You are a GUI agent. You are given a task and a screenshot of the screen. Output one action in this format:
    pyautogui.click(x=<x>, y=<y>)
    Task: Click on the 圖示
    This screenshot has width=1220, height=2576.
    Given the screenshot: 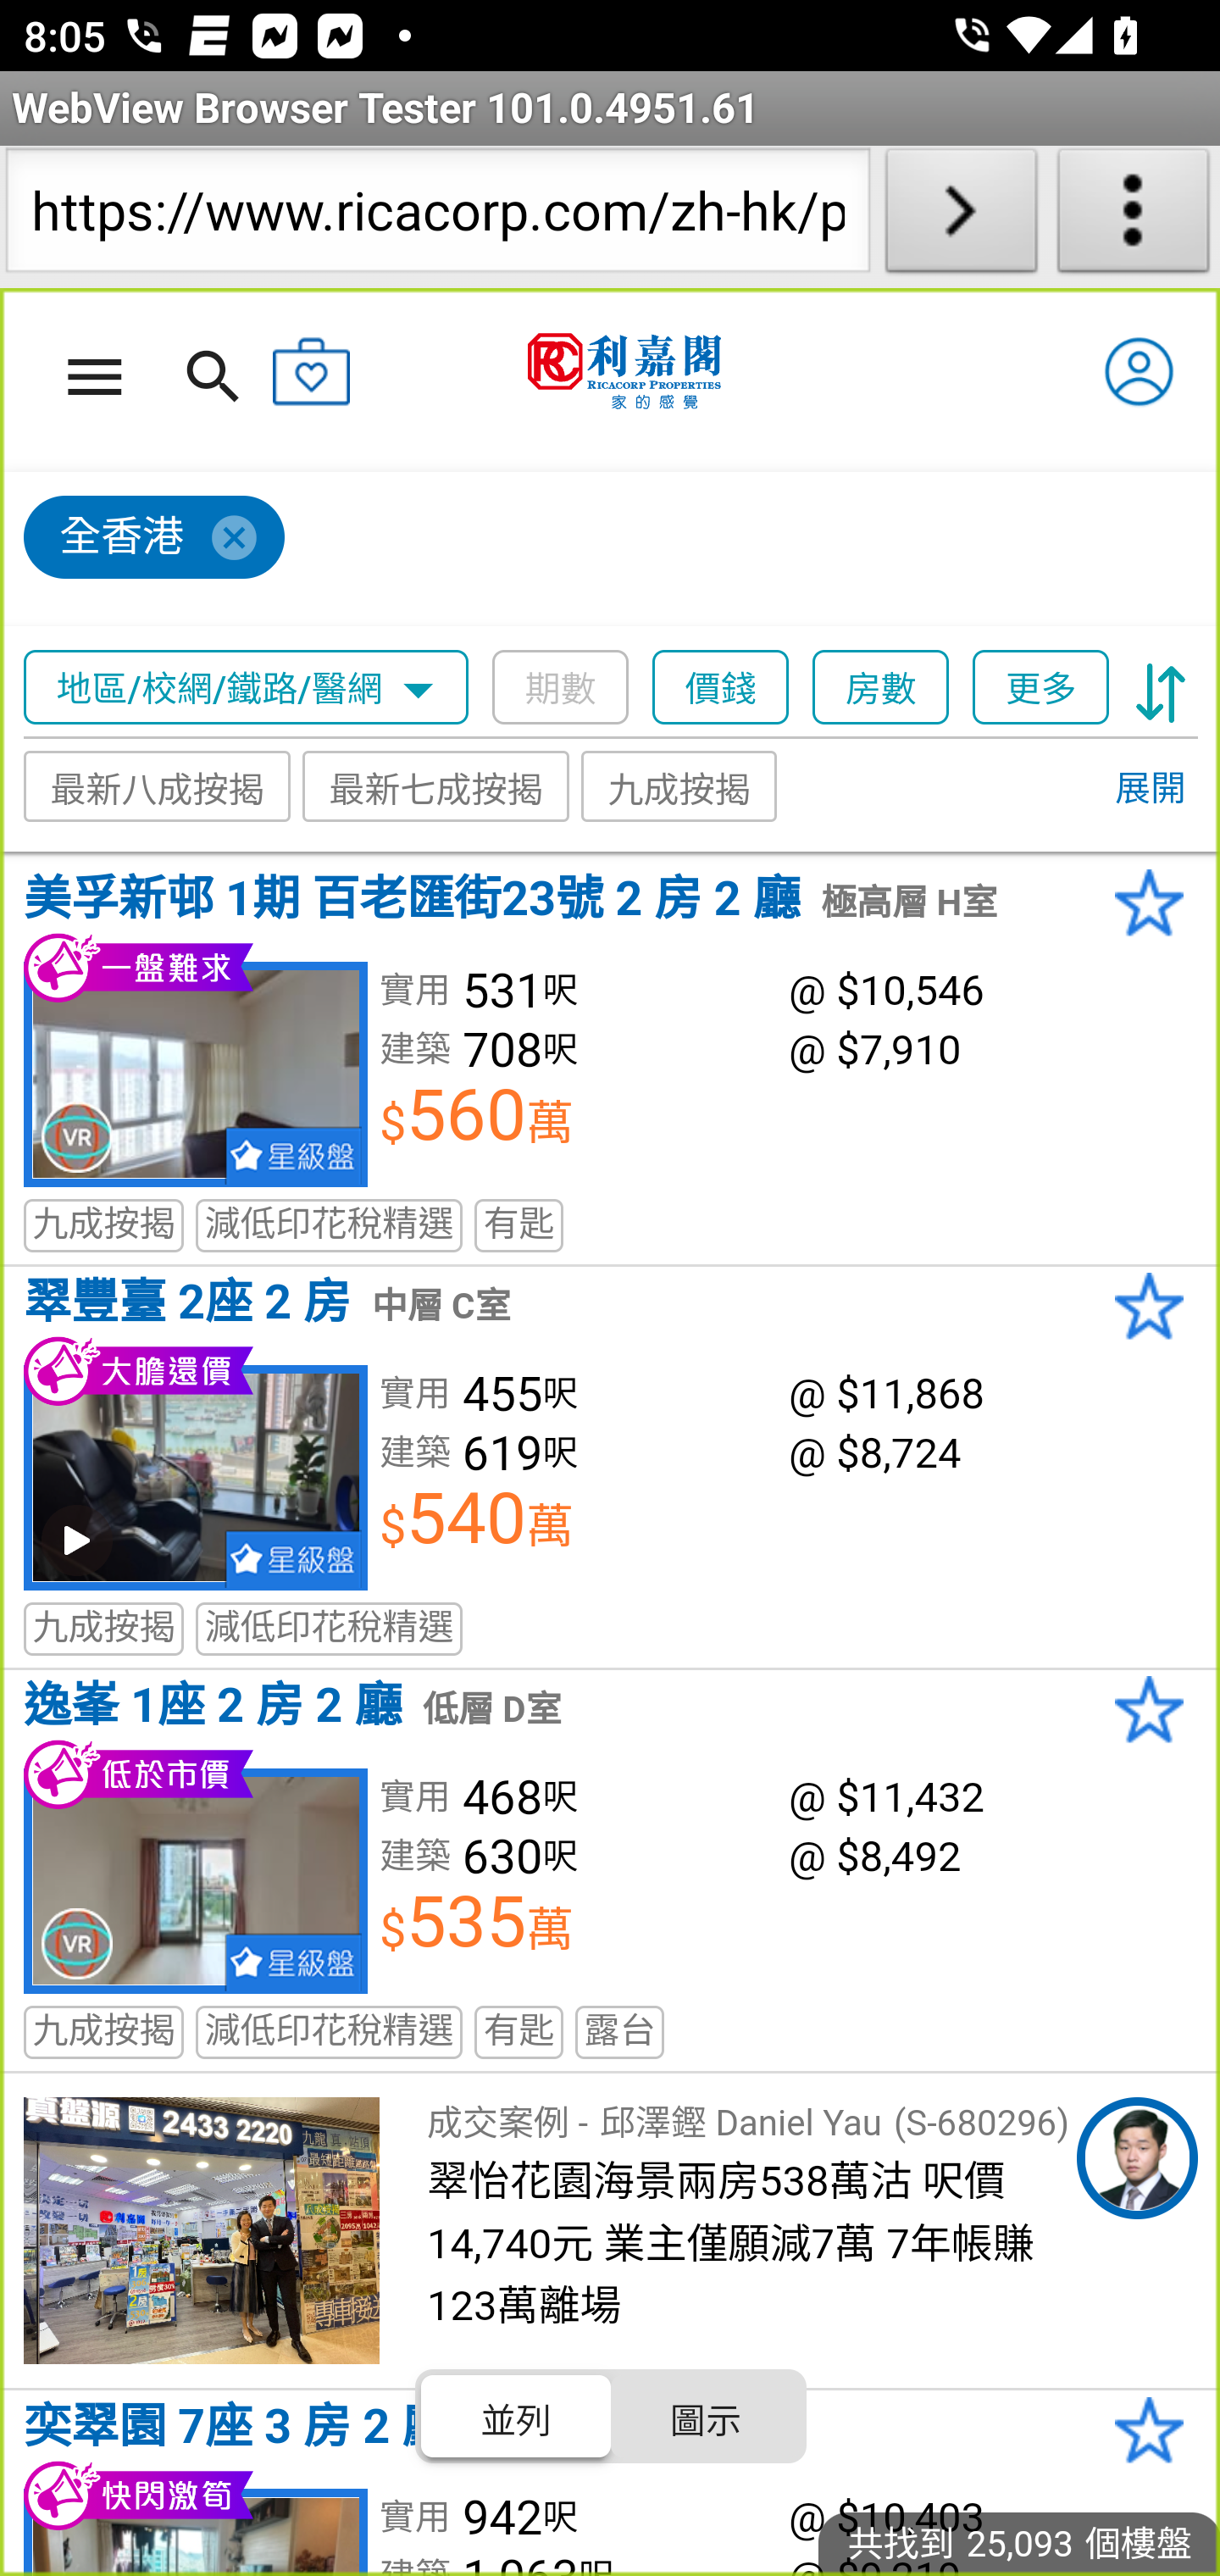 What is the action you would take?
    pyautogui.click(x=705, y=2416)
    